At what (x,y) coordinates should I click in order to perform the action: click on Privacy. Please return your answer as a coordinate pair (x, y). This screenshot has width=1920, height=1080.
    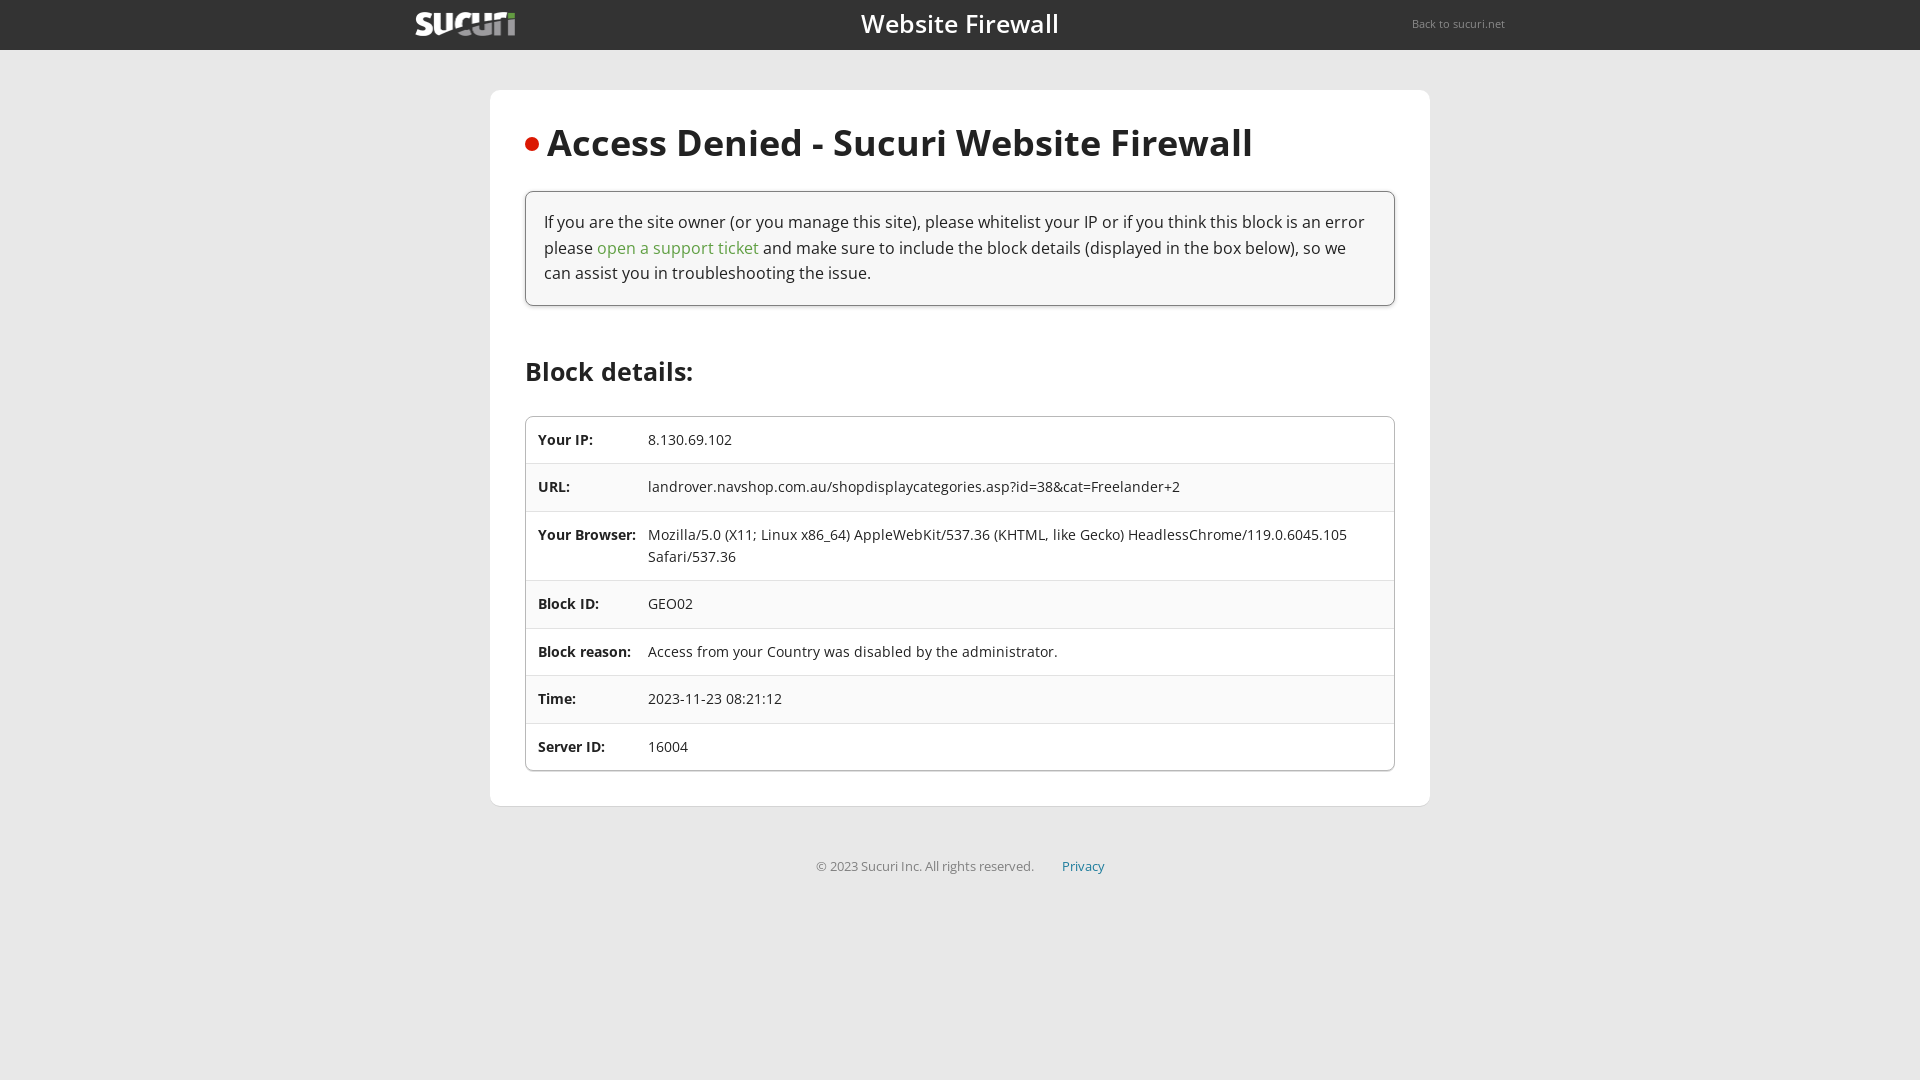
    Looking at the image, I should click on (1084, 866).